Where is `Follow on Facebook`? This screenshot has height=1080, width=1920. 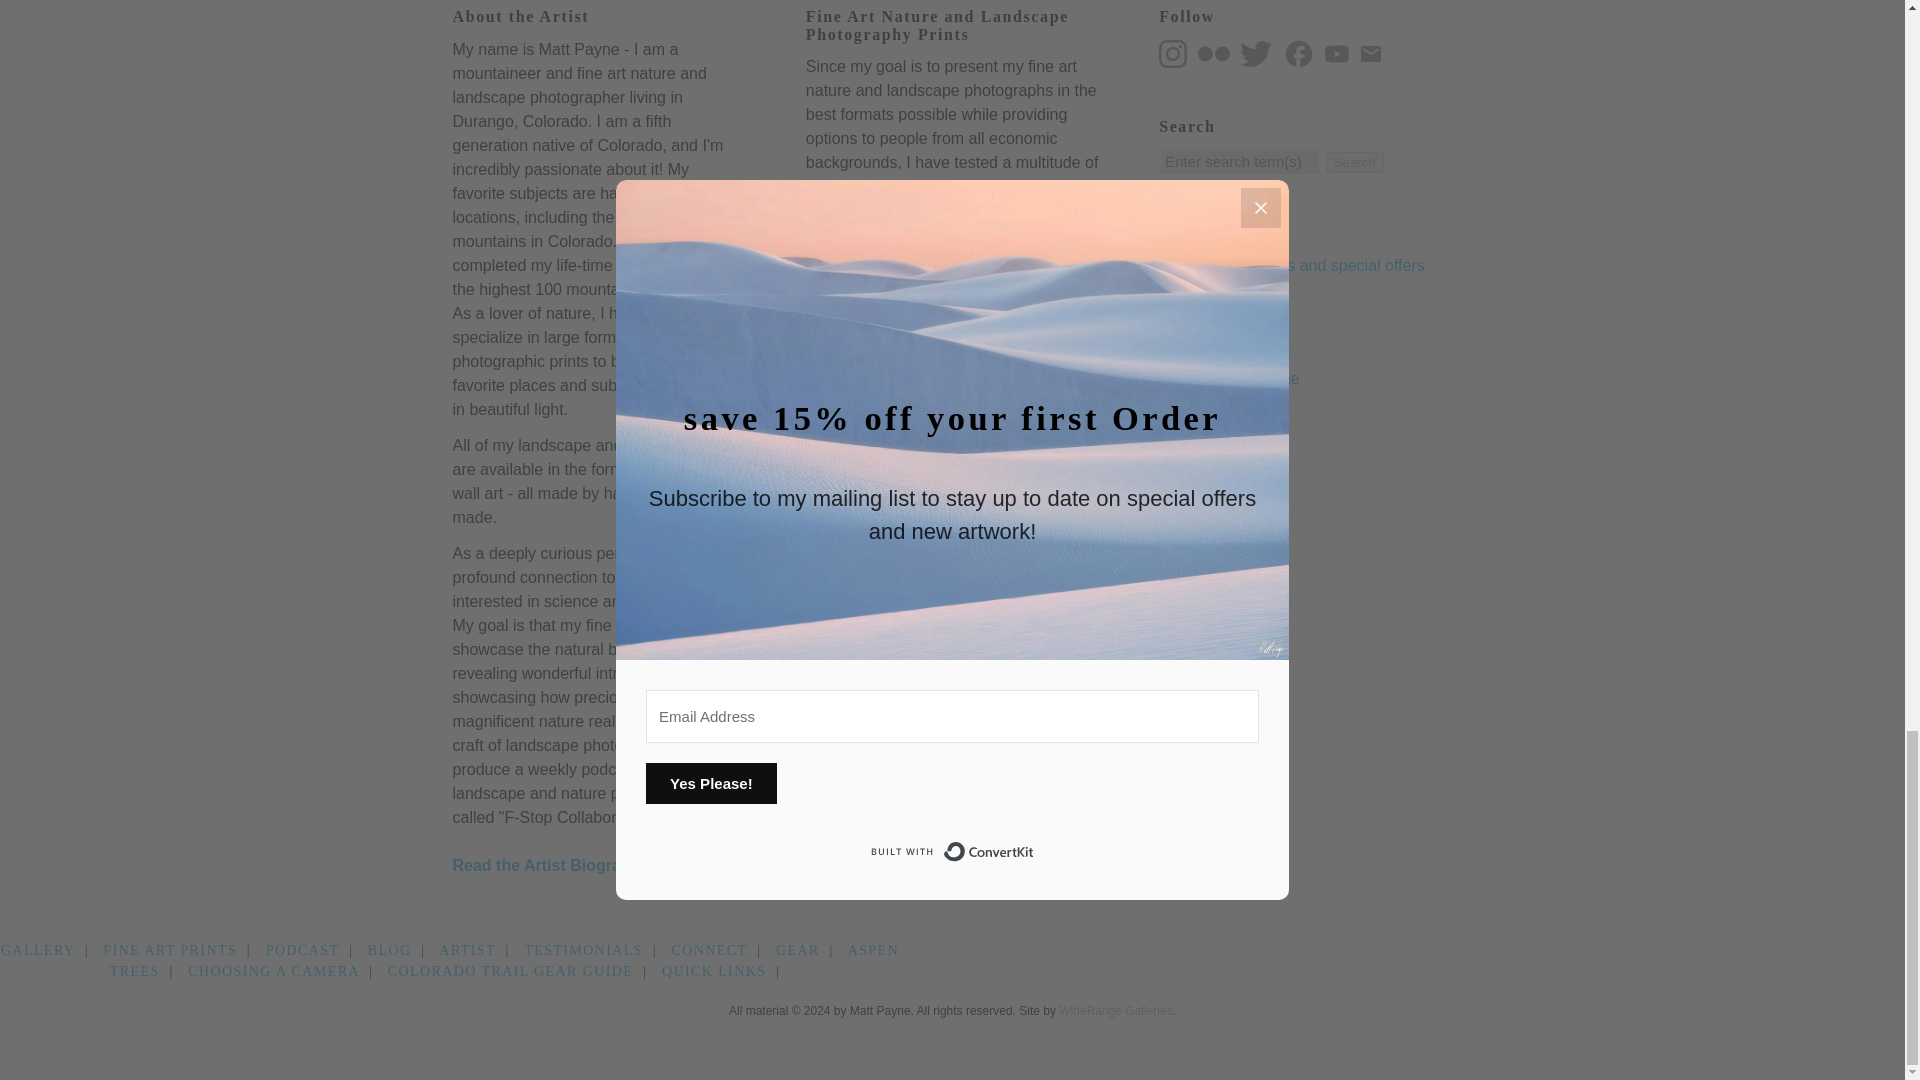
Follow on Facebook is located at coordinates (1301, 52).